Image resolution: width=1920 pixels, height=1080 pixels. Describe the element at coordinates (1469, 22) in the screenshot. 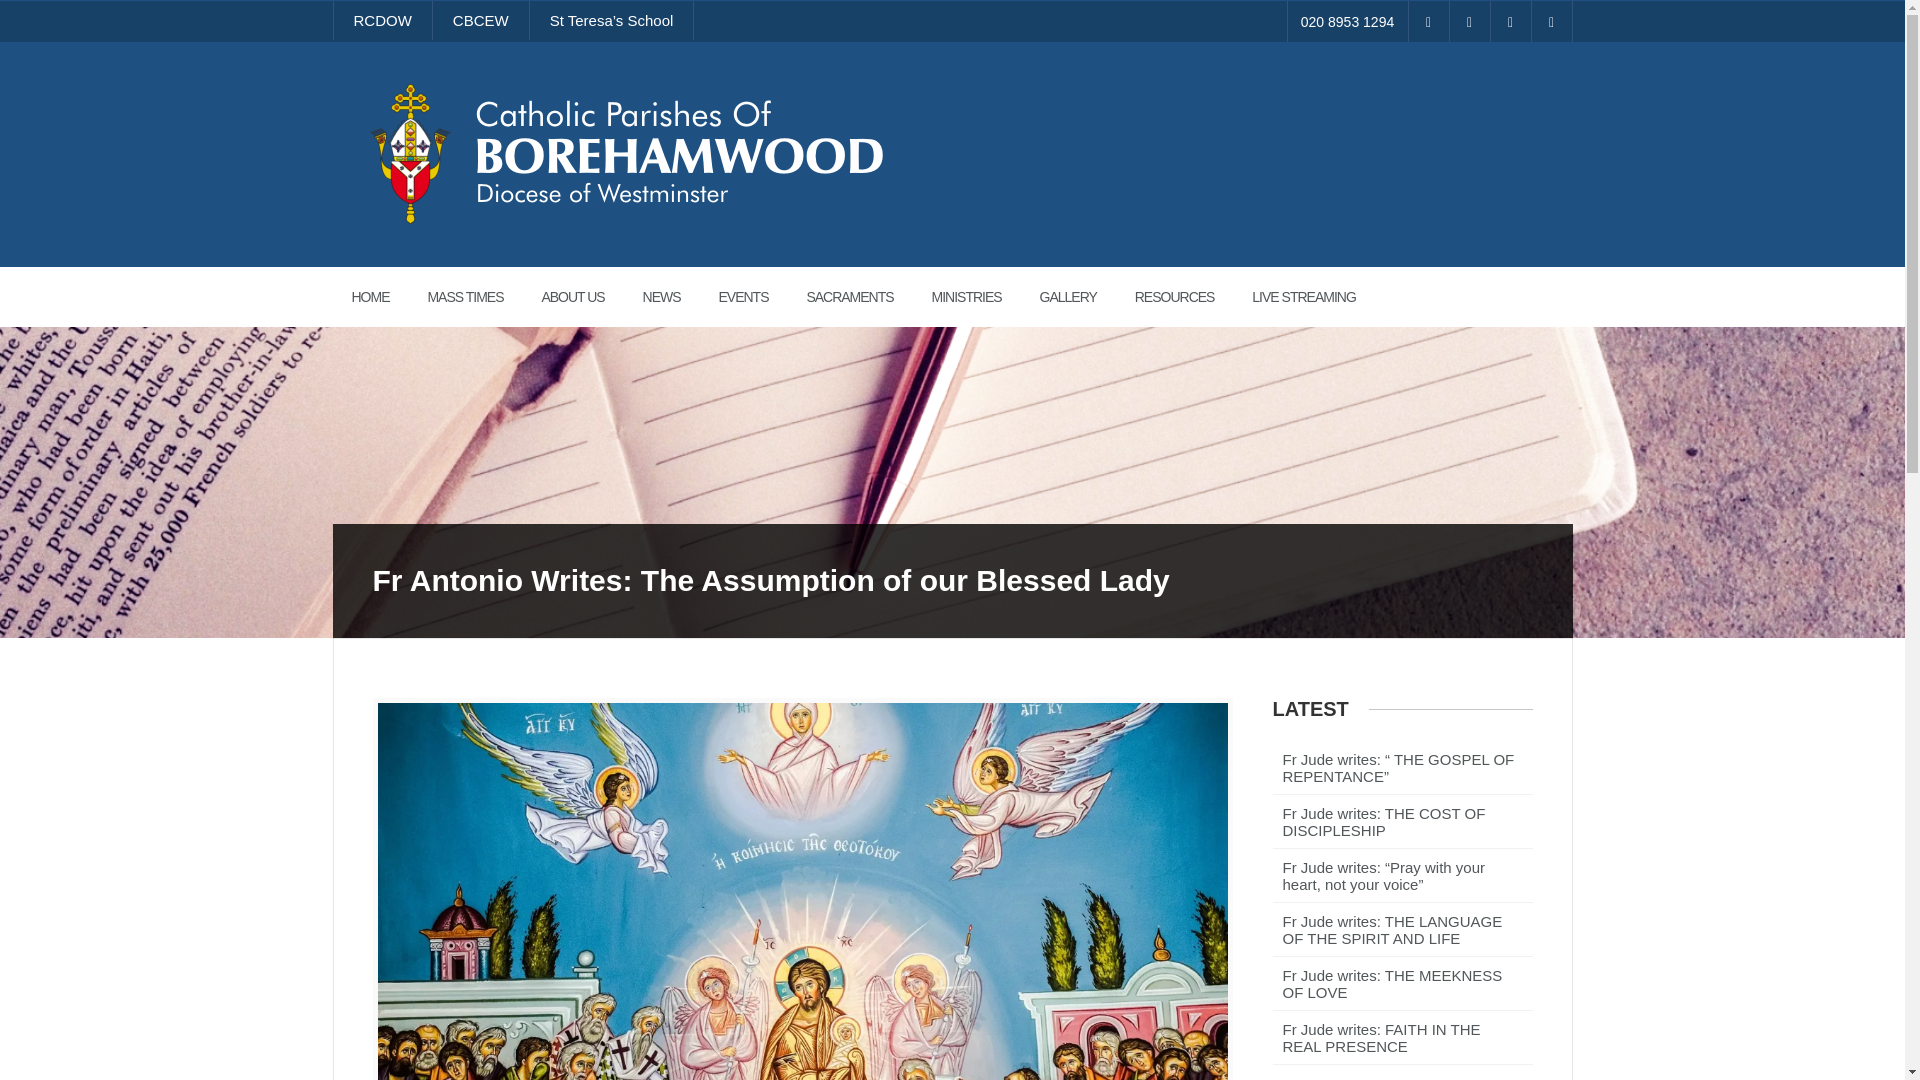

I see `Twitter` at that location.